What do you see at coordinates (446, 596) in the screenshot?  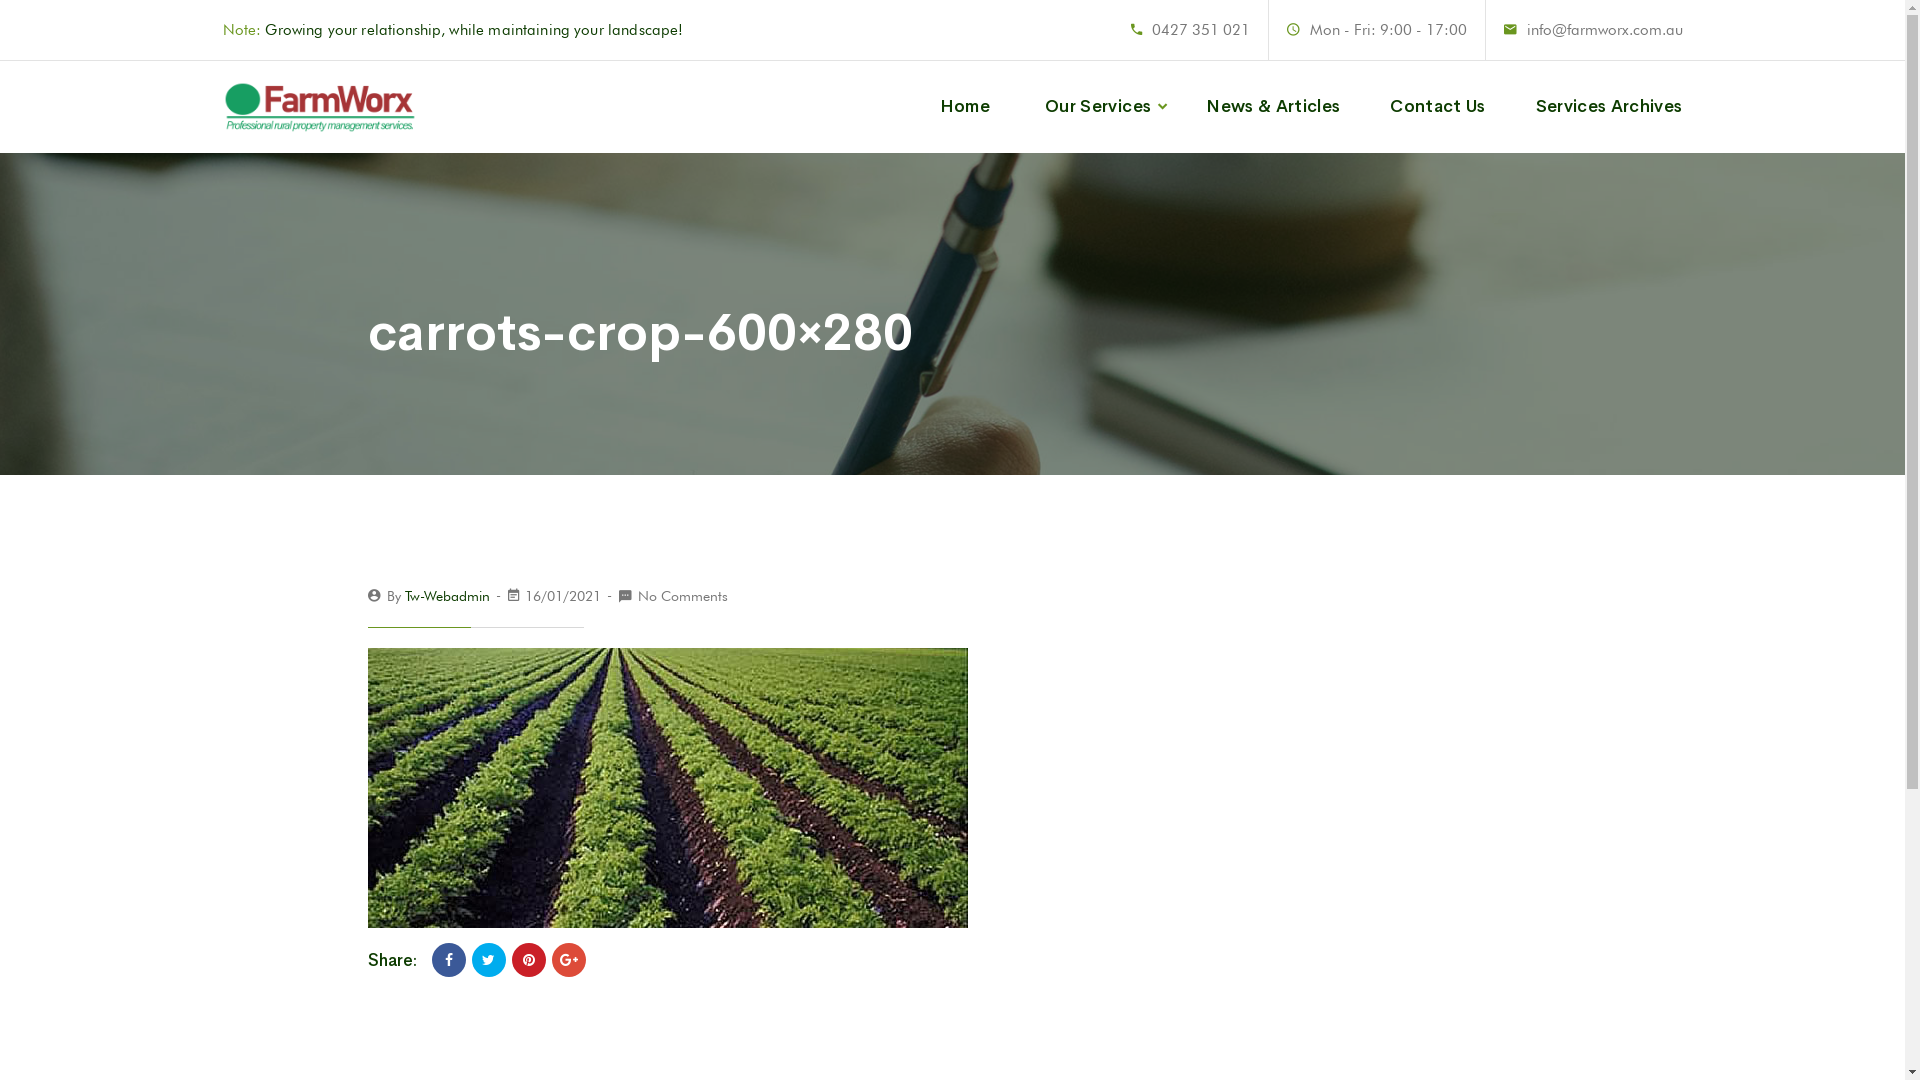 I see `Tw-Webadmin` at bounding box center [446, 596].